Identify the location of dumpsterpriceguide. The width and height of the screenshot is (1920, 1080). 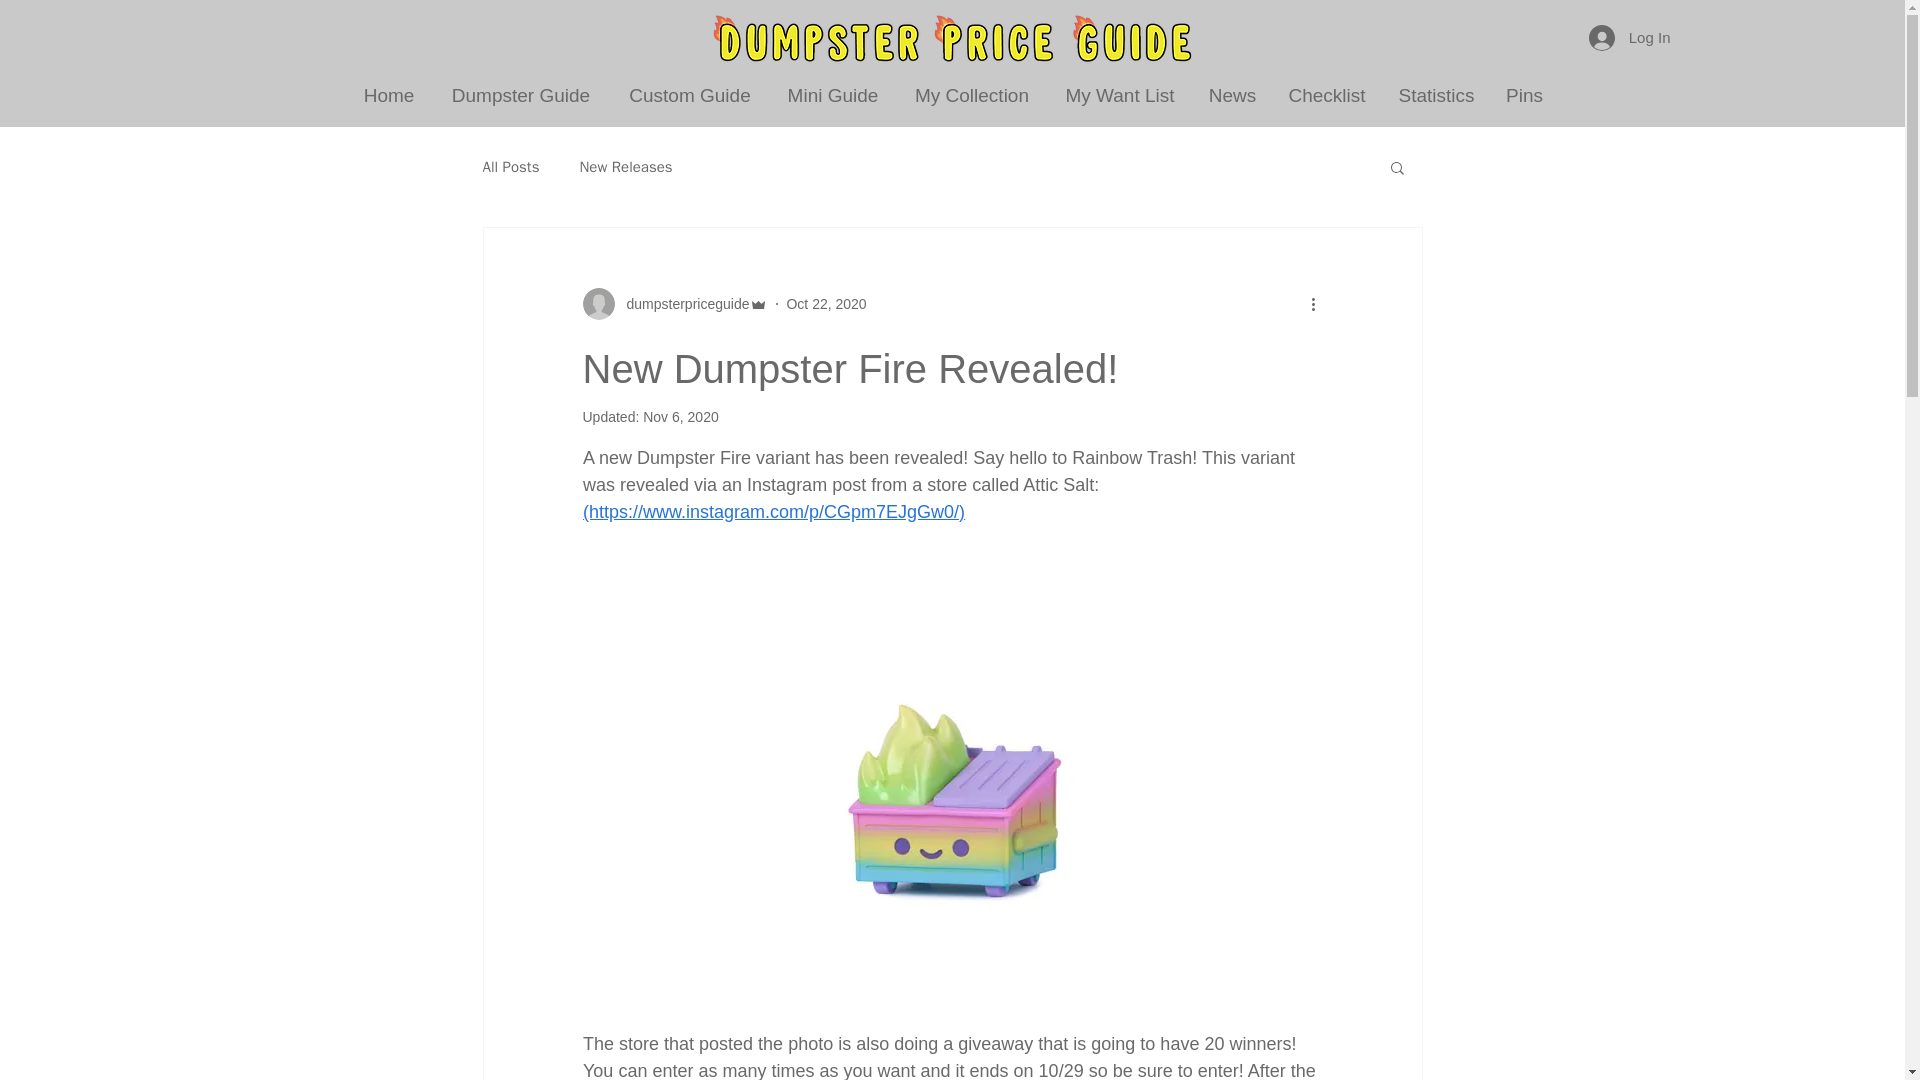
(681, 304).